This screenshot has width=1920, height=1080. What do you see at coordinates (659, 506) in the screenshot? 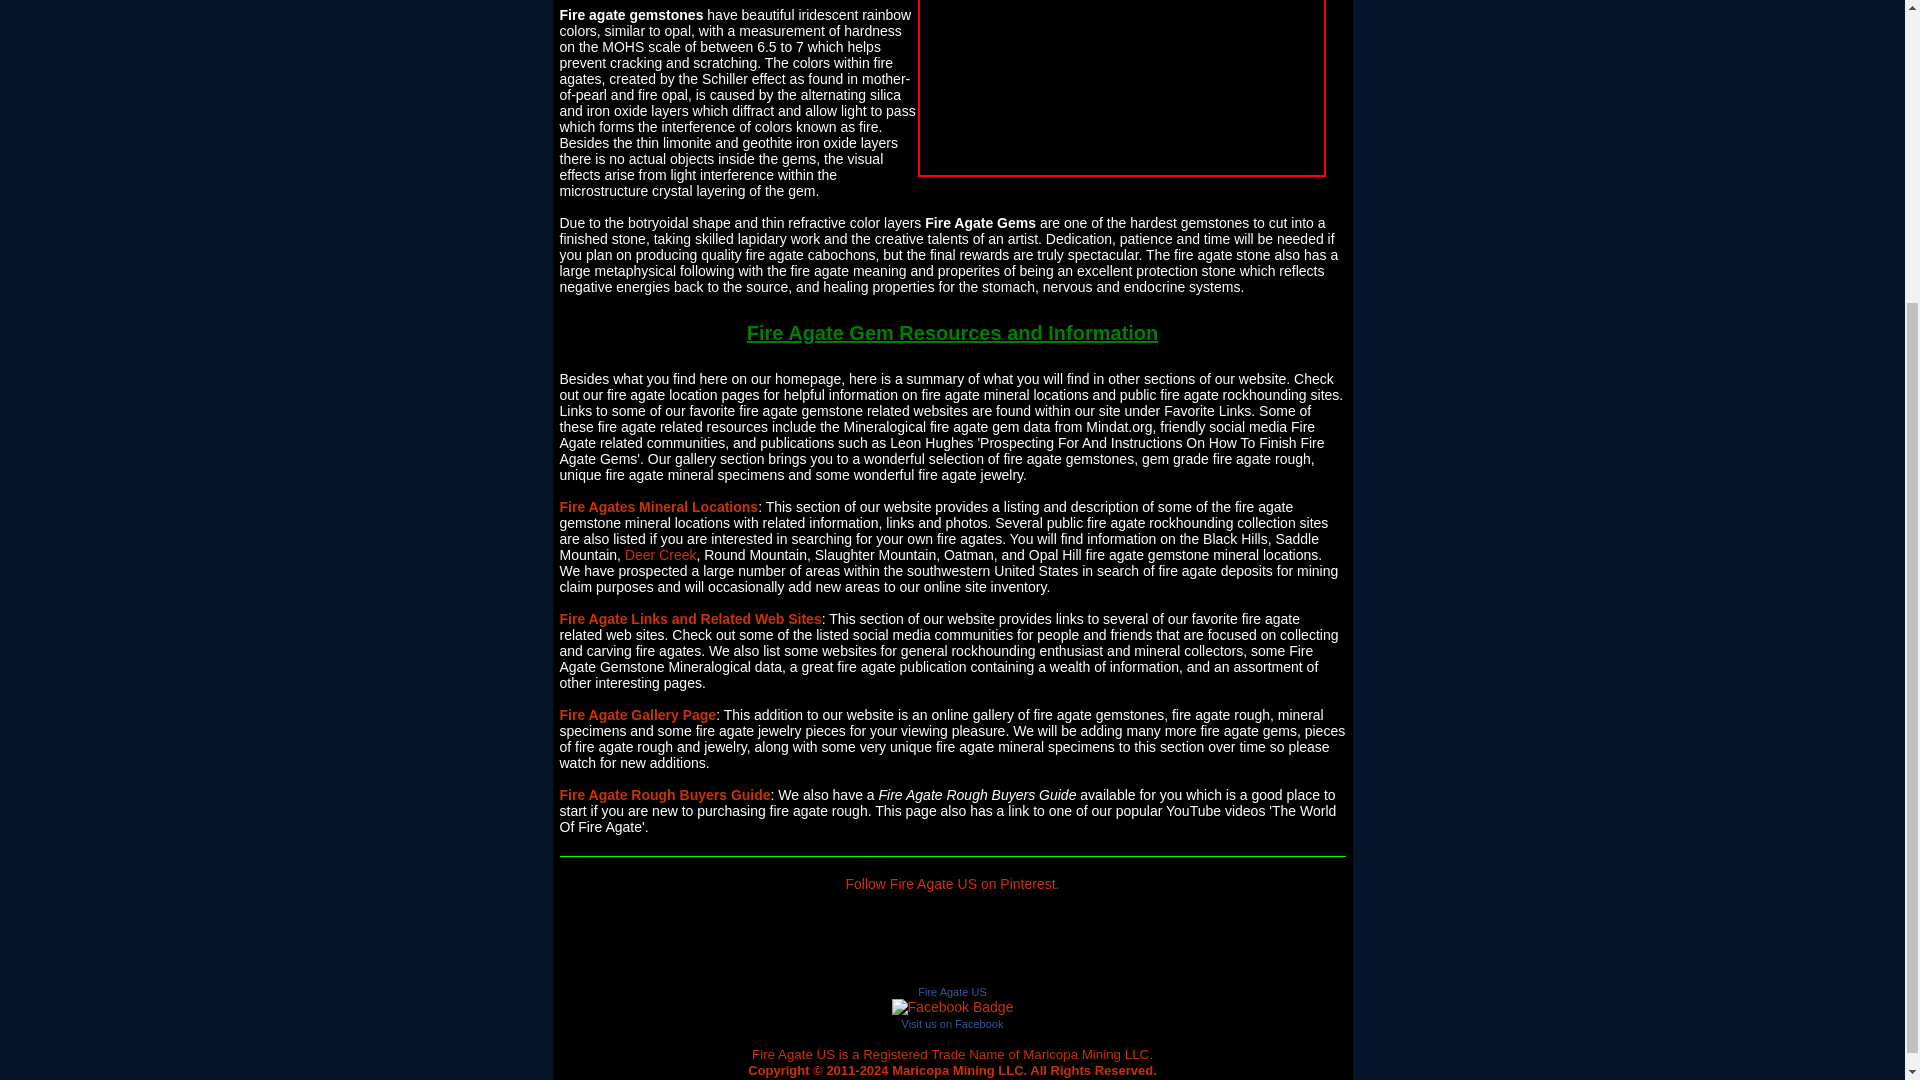
I see `Fire Agate Gem Locations` at bounding box center [659, 506].